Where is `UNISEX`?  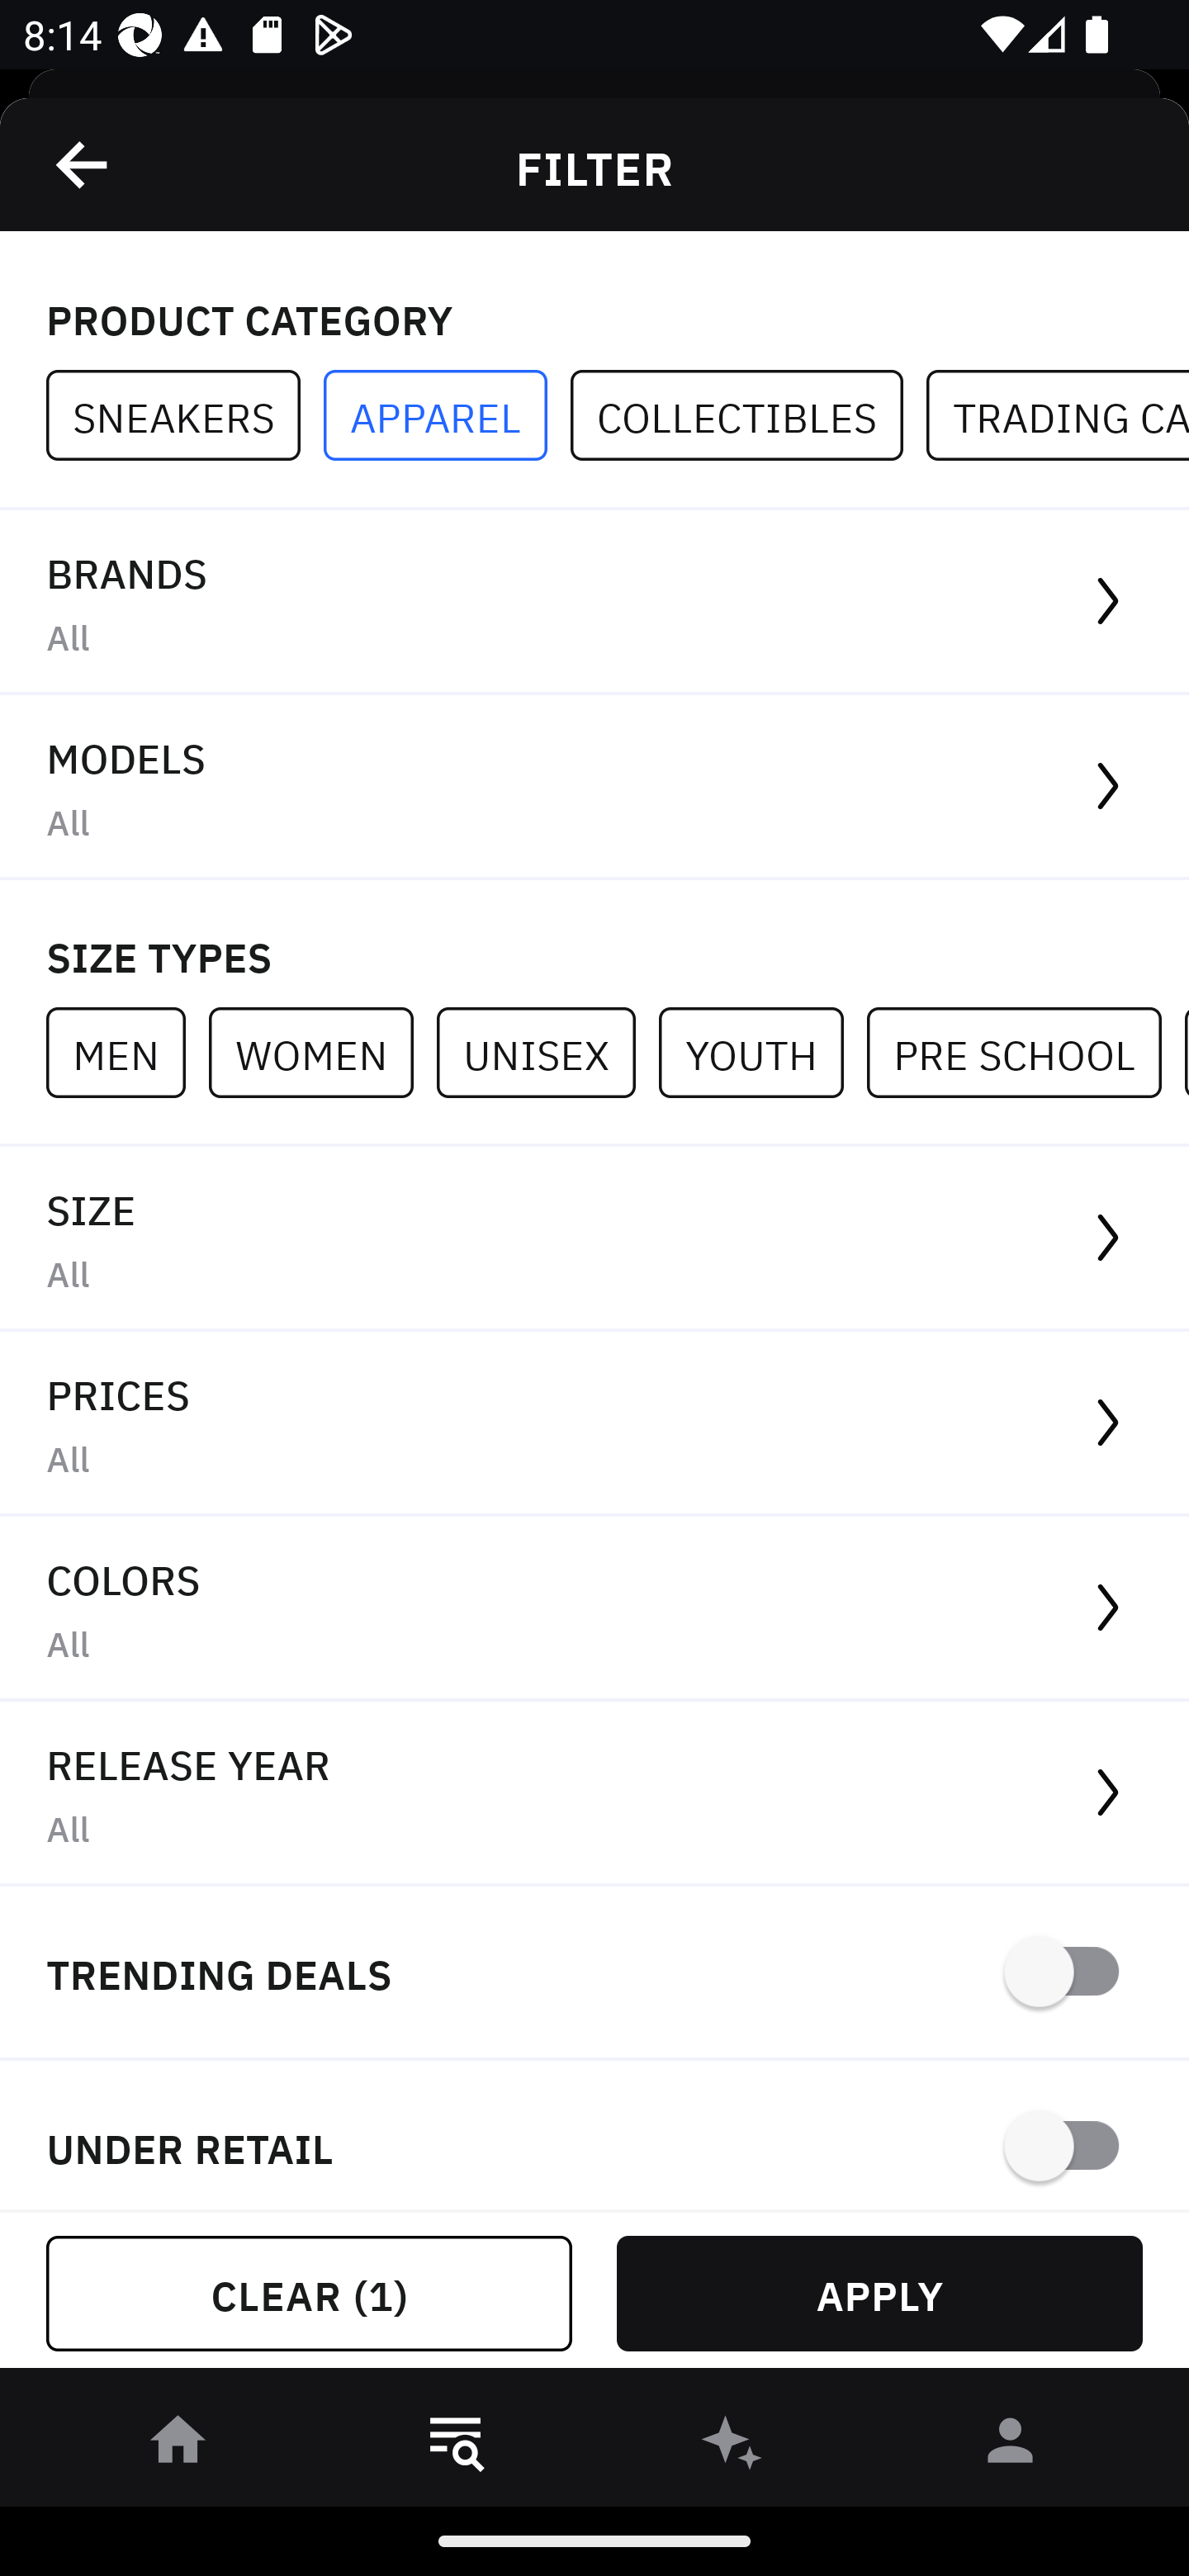
UNISEX is located at coordinates (547, 1052).